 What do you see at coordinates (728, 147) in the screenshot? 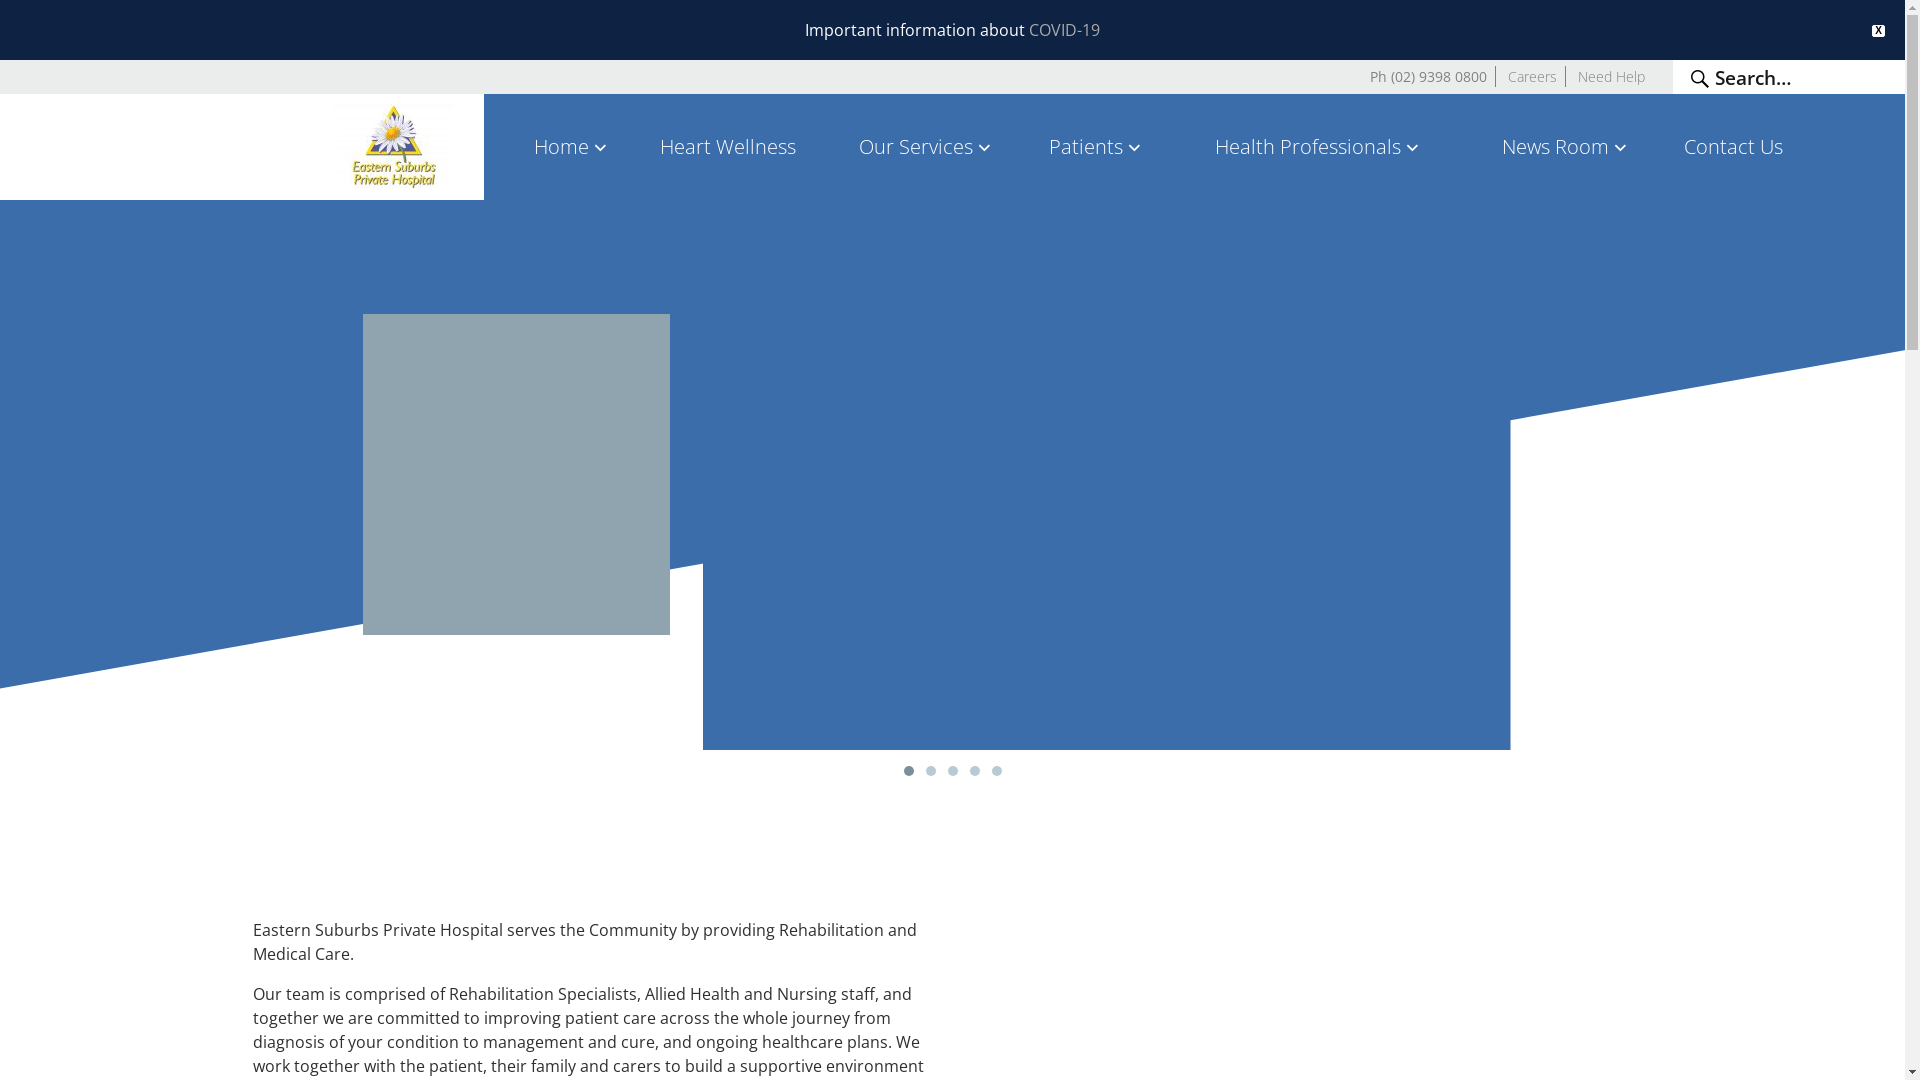
I see `Heart Wellness` at bounding box center [728, 147].